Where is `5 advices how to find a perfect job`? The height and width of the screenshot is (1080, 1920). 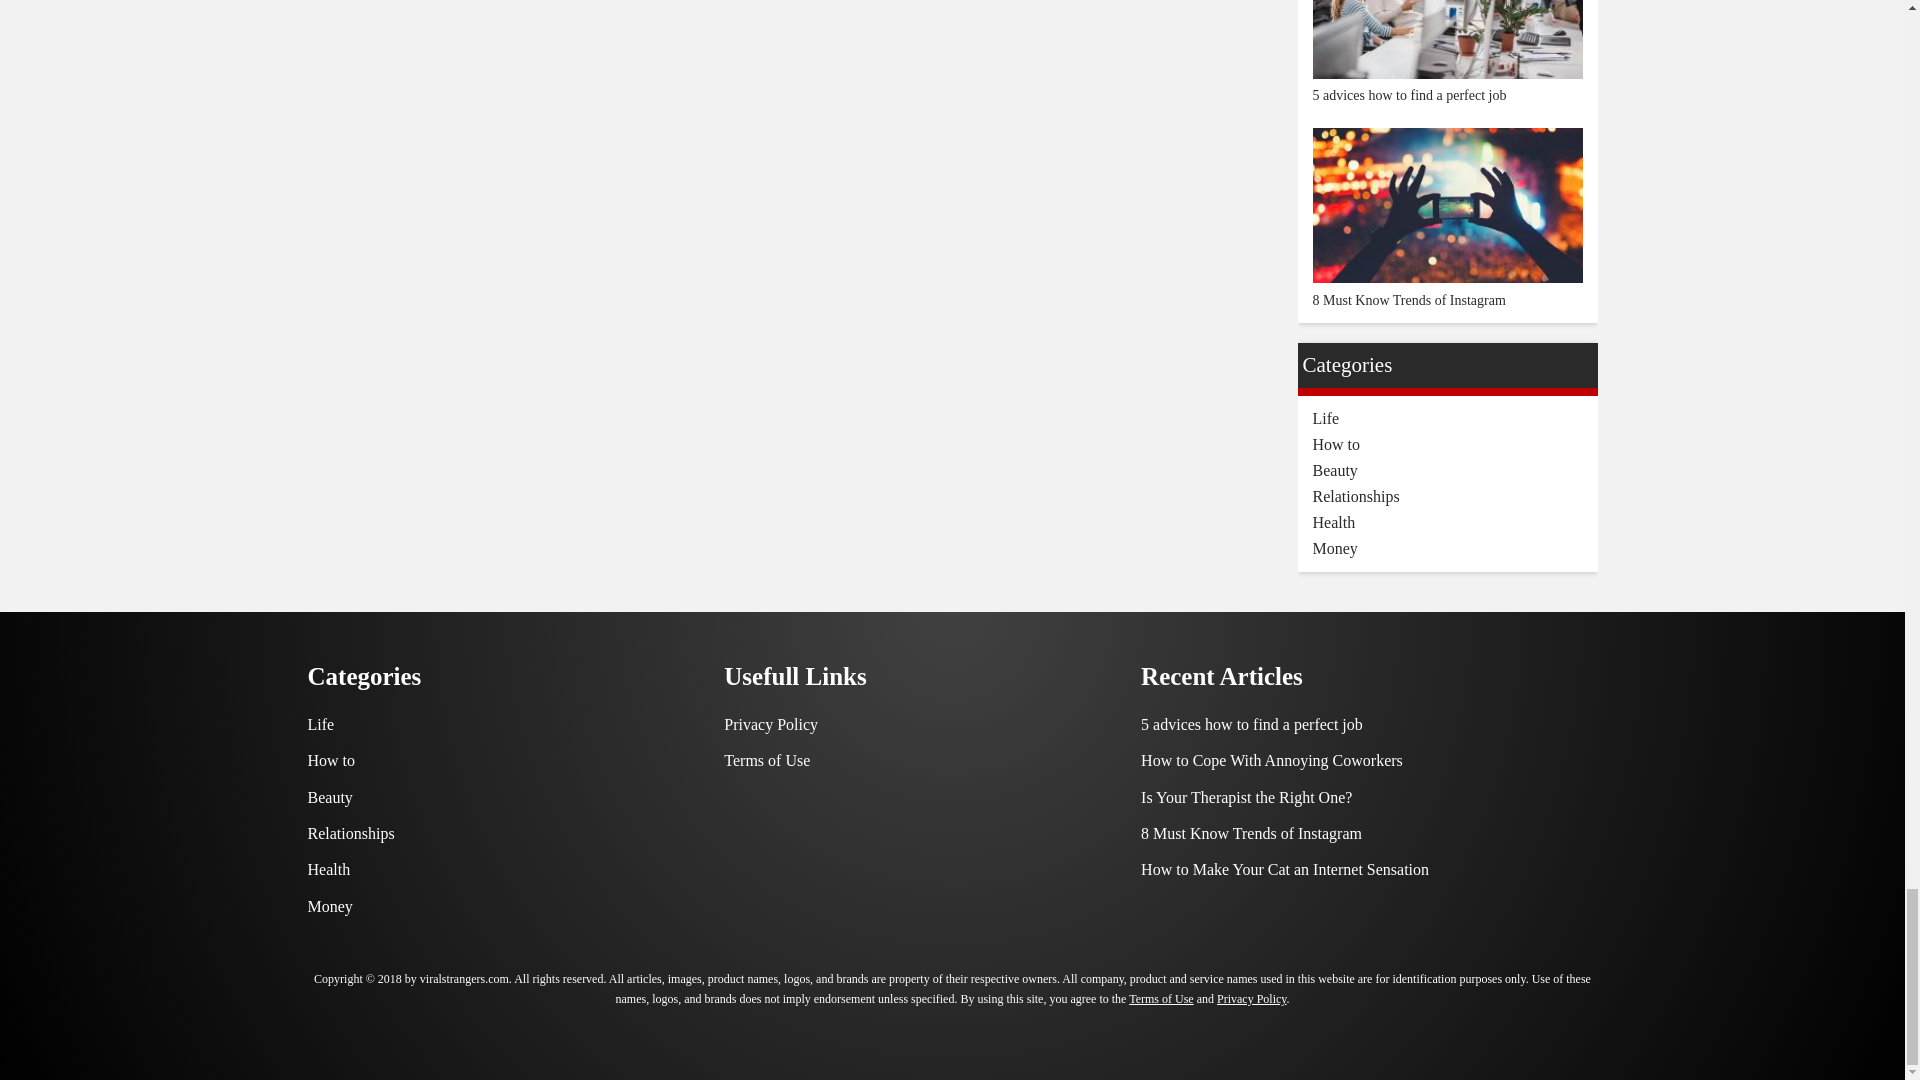
5 advices how to find a perfect job is located at coordinates (1252, 724).